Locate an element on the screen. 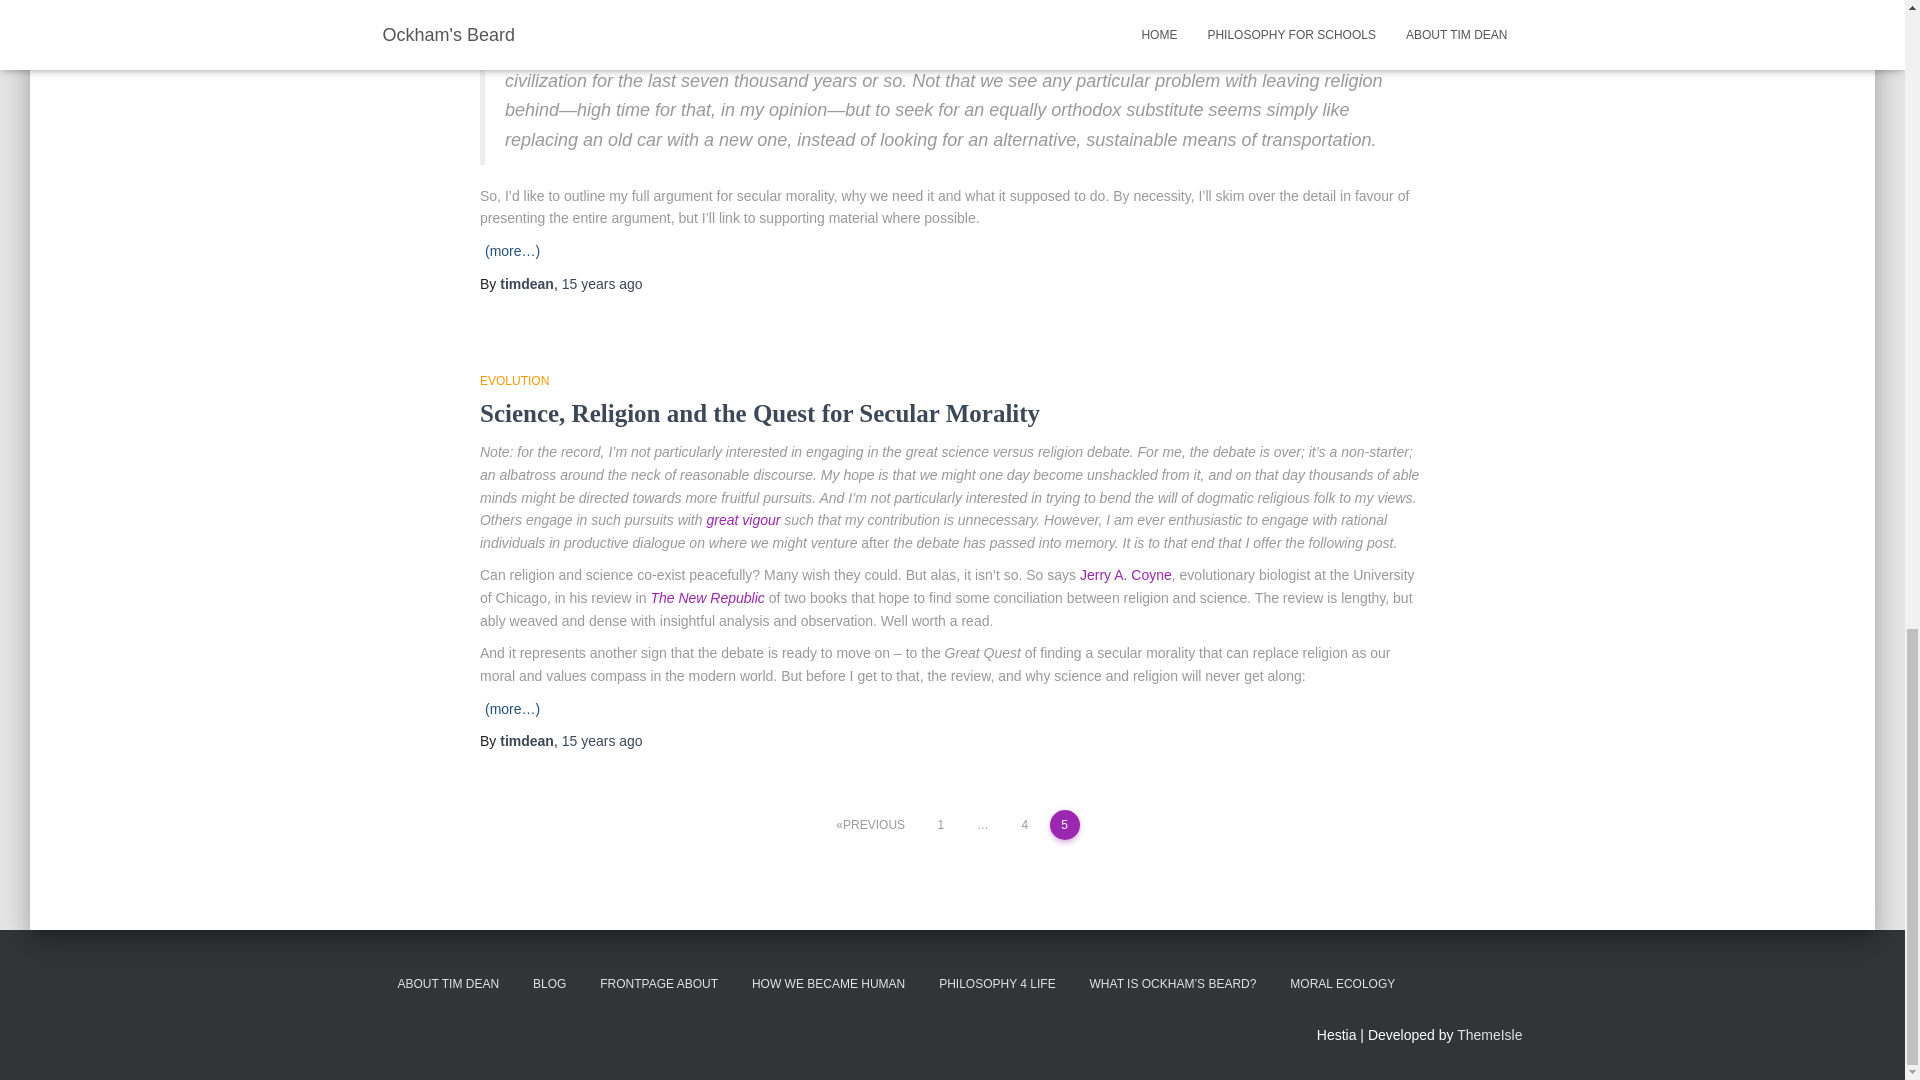  Coyne is located at coordinates (1150, 575).